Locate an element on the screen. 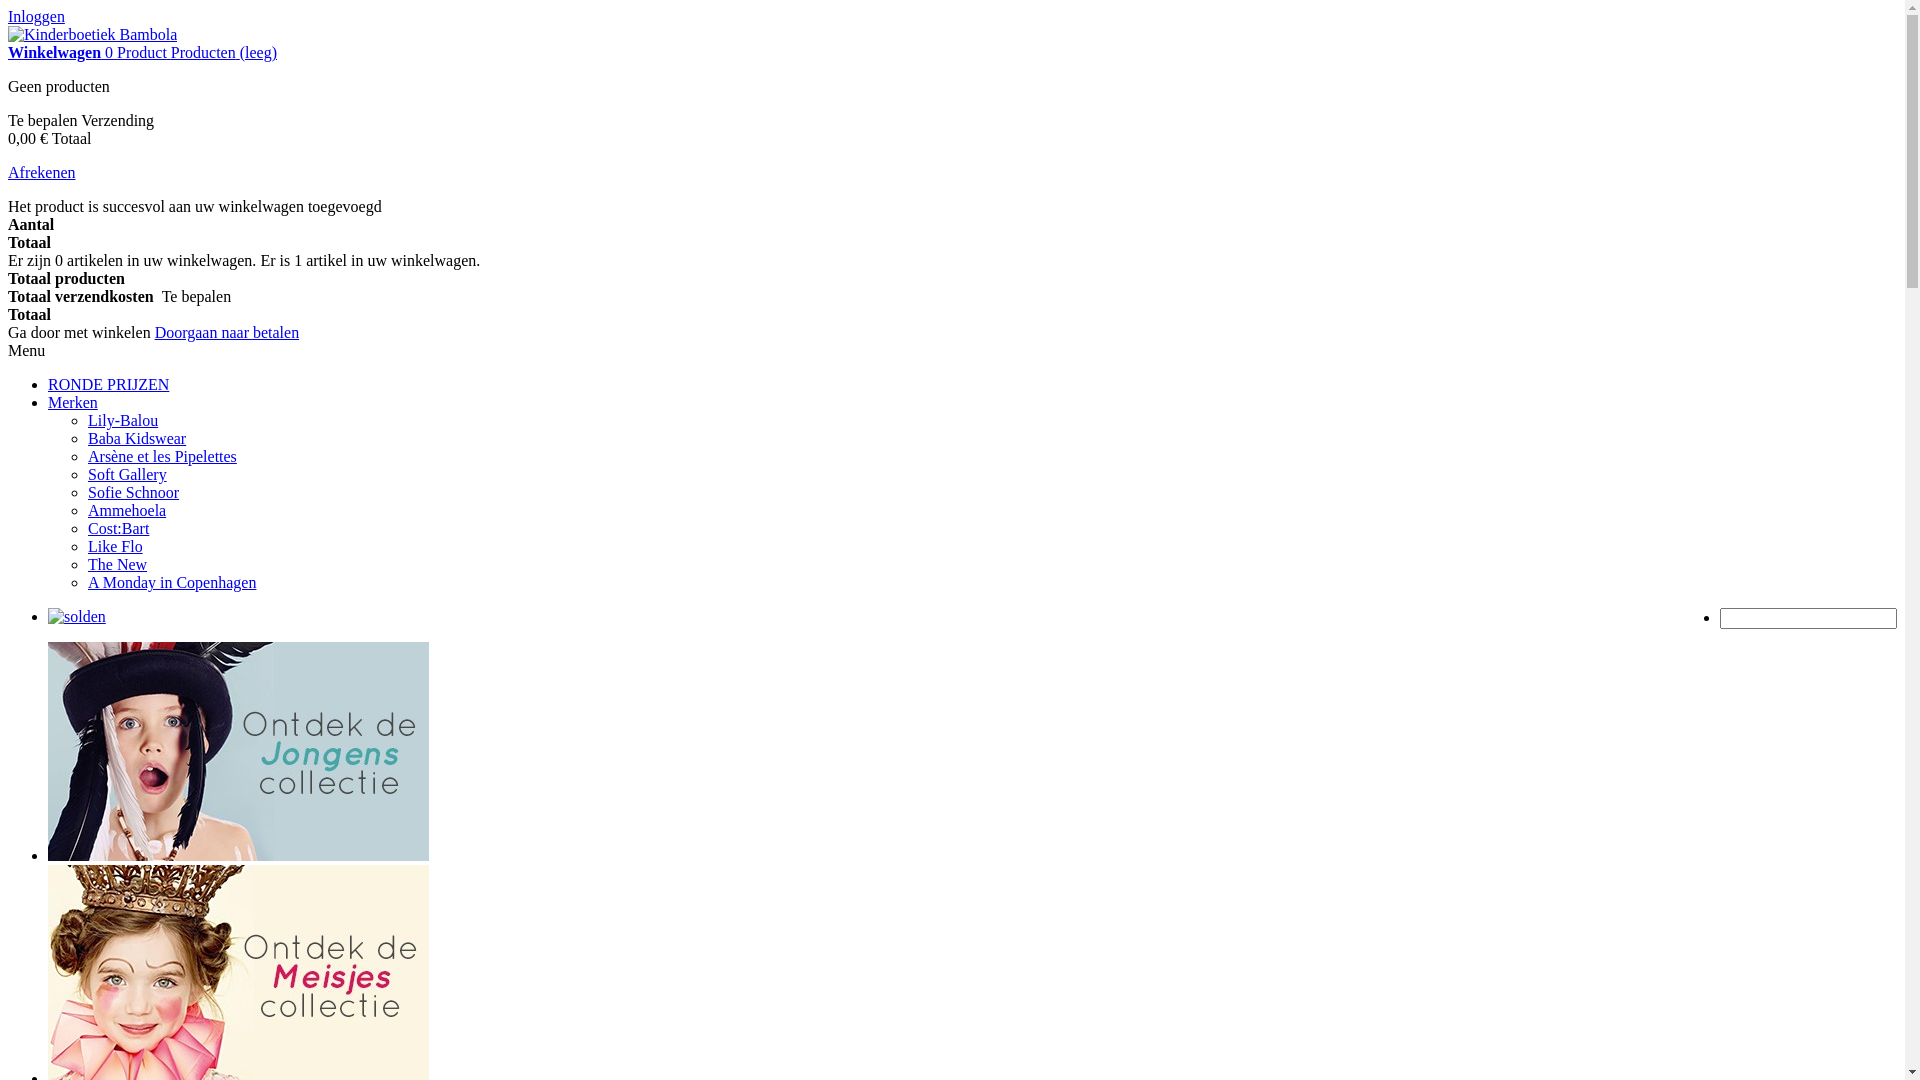  Ammehoela is located at coordinates (127, 510).